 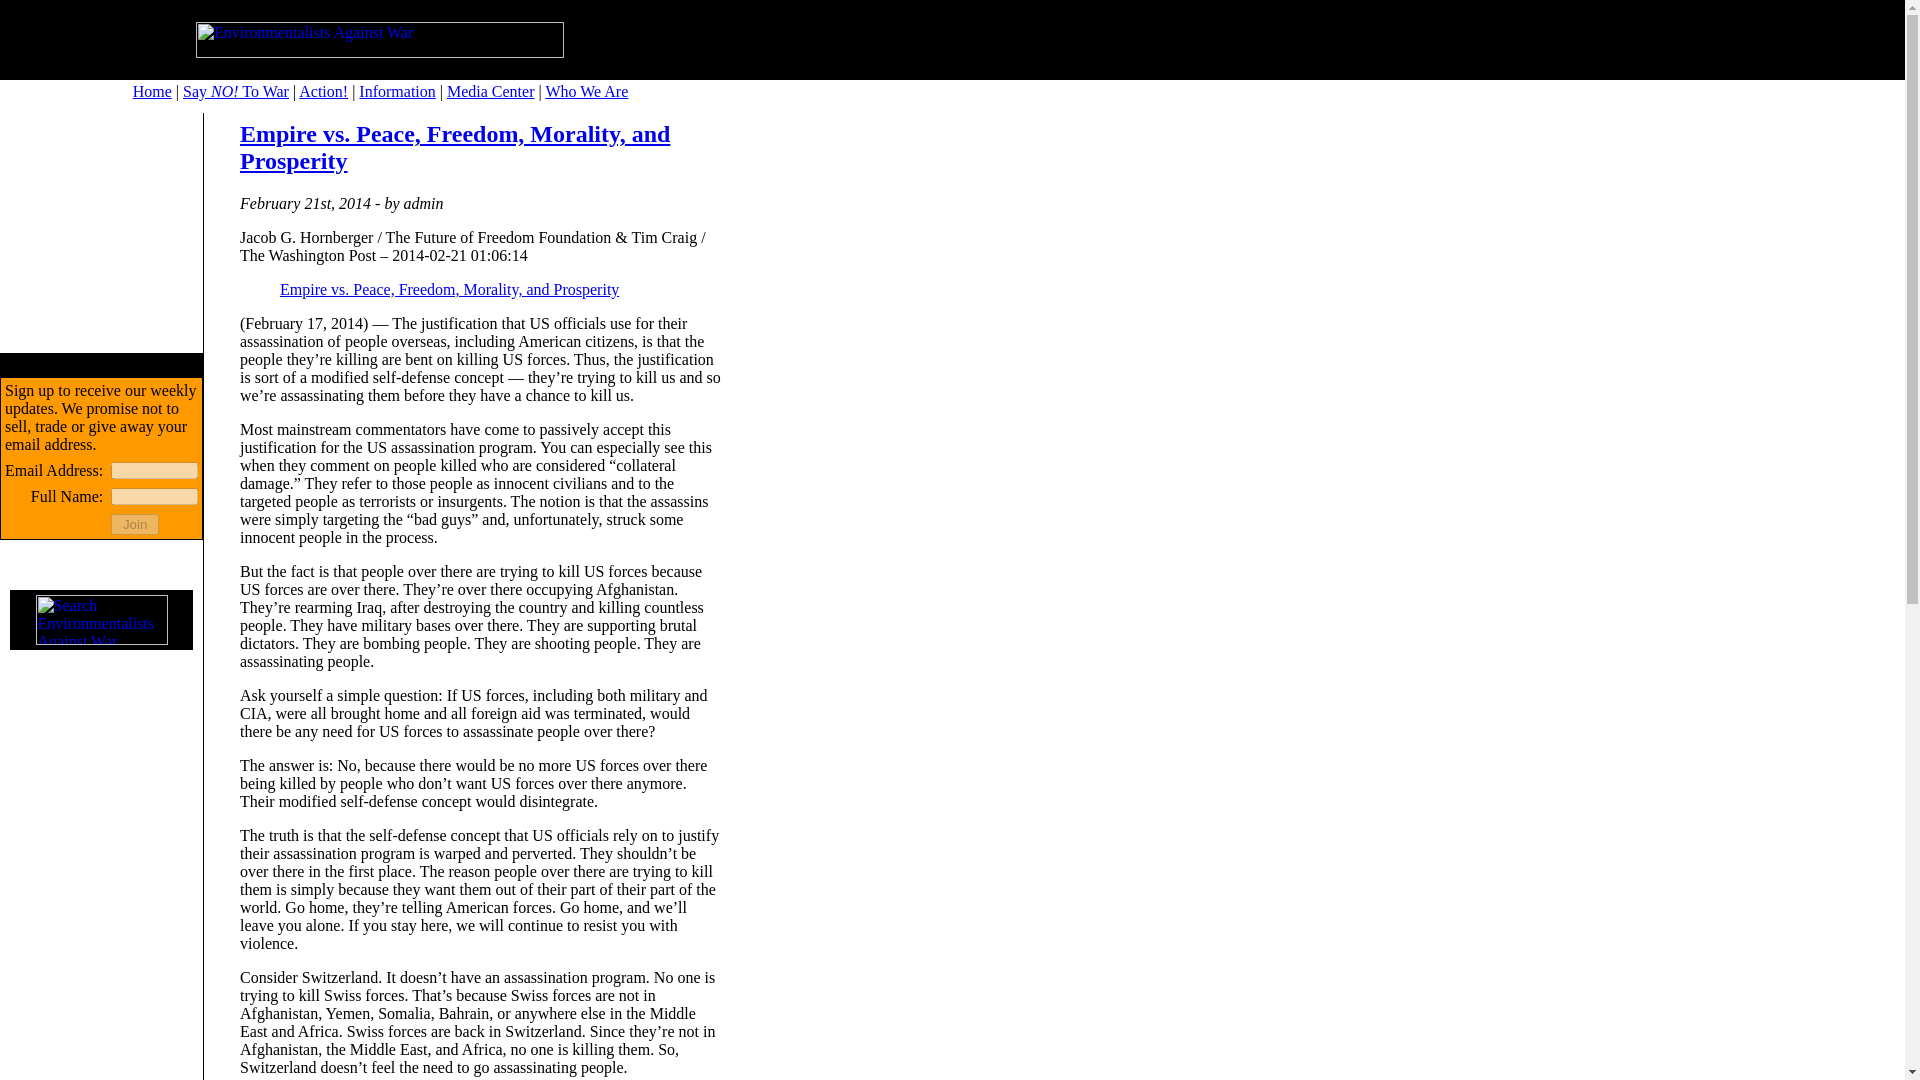 What do you see at coordinates (491, 92) in the screenshot?
I see `Media Center` at bounding box center [491, 92].